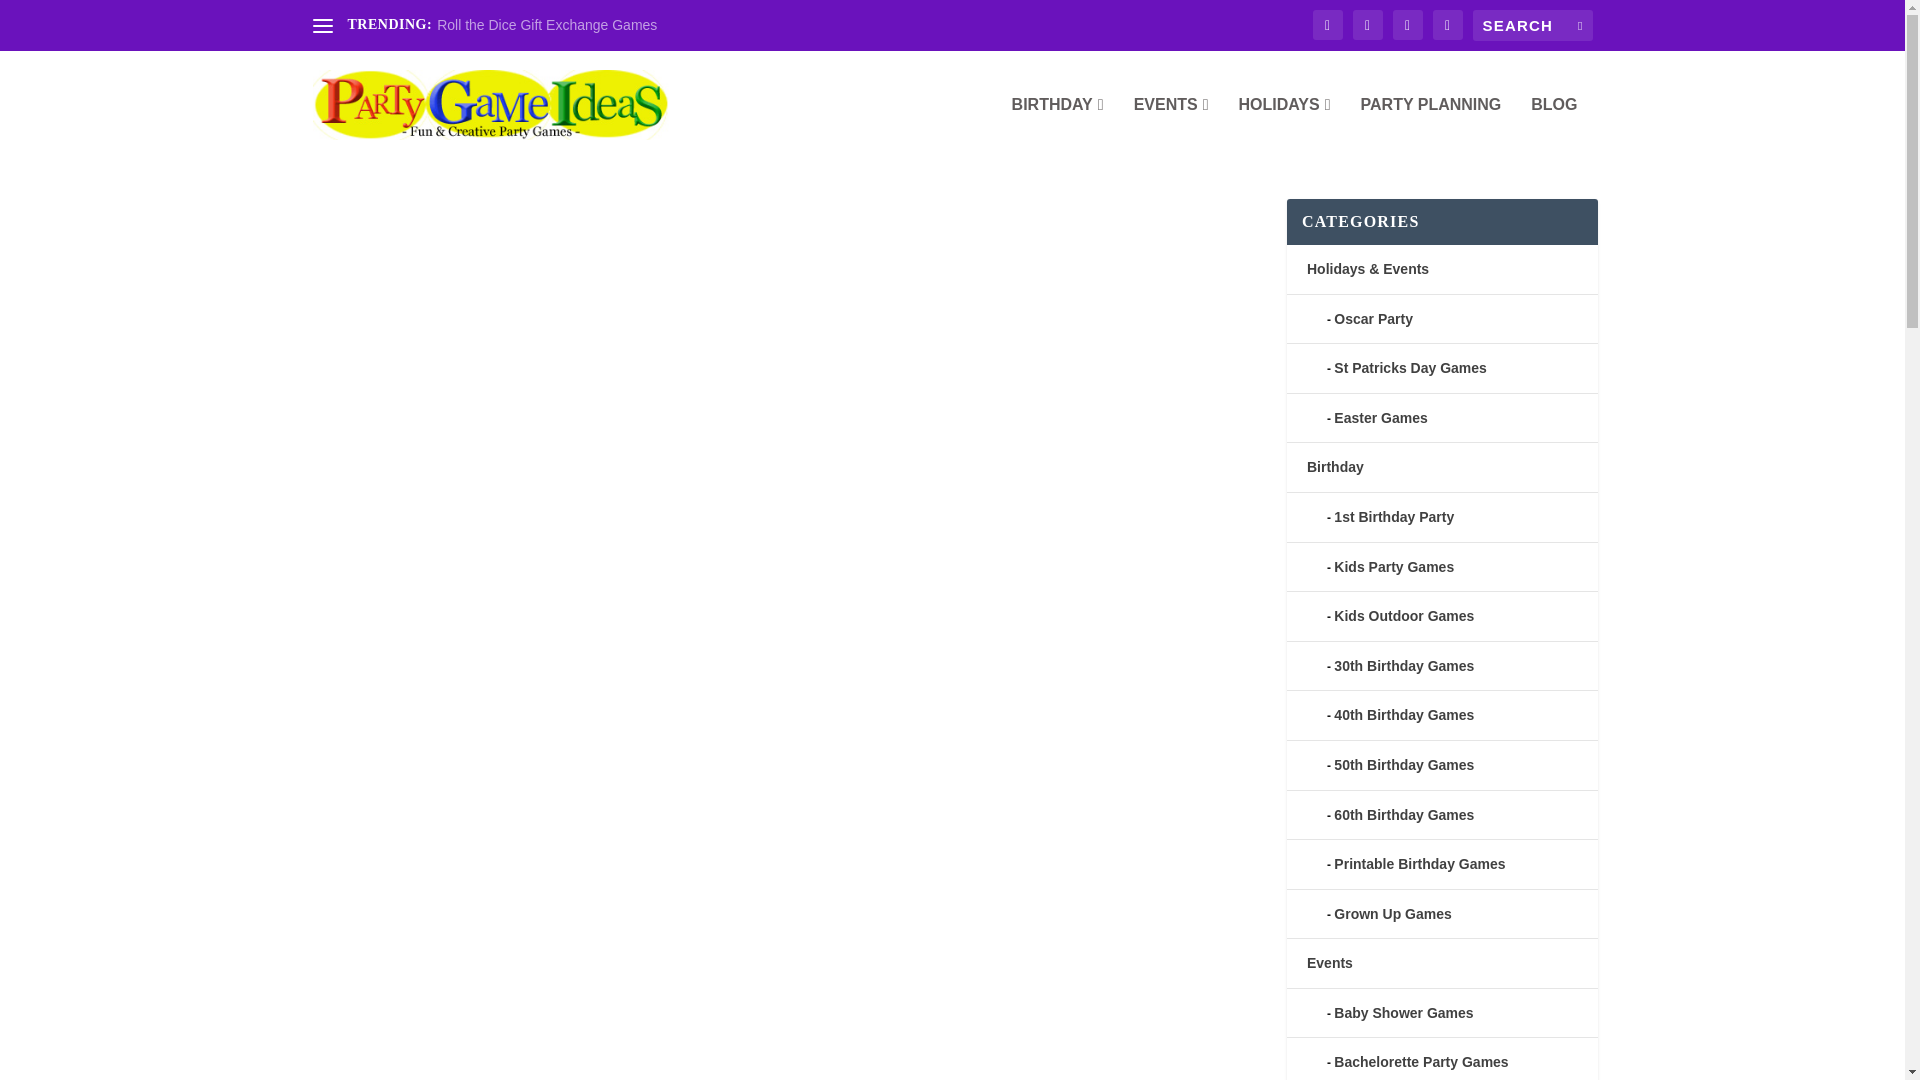  Describe the element at coordinates (1172, 128) in the screenshot. I see `EVENTS` at that location.